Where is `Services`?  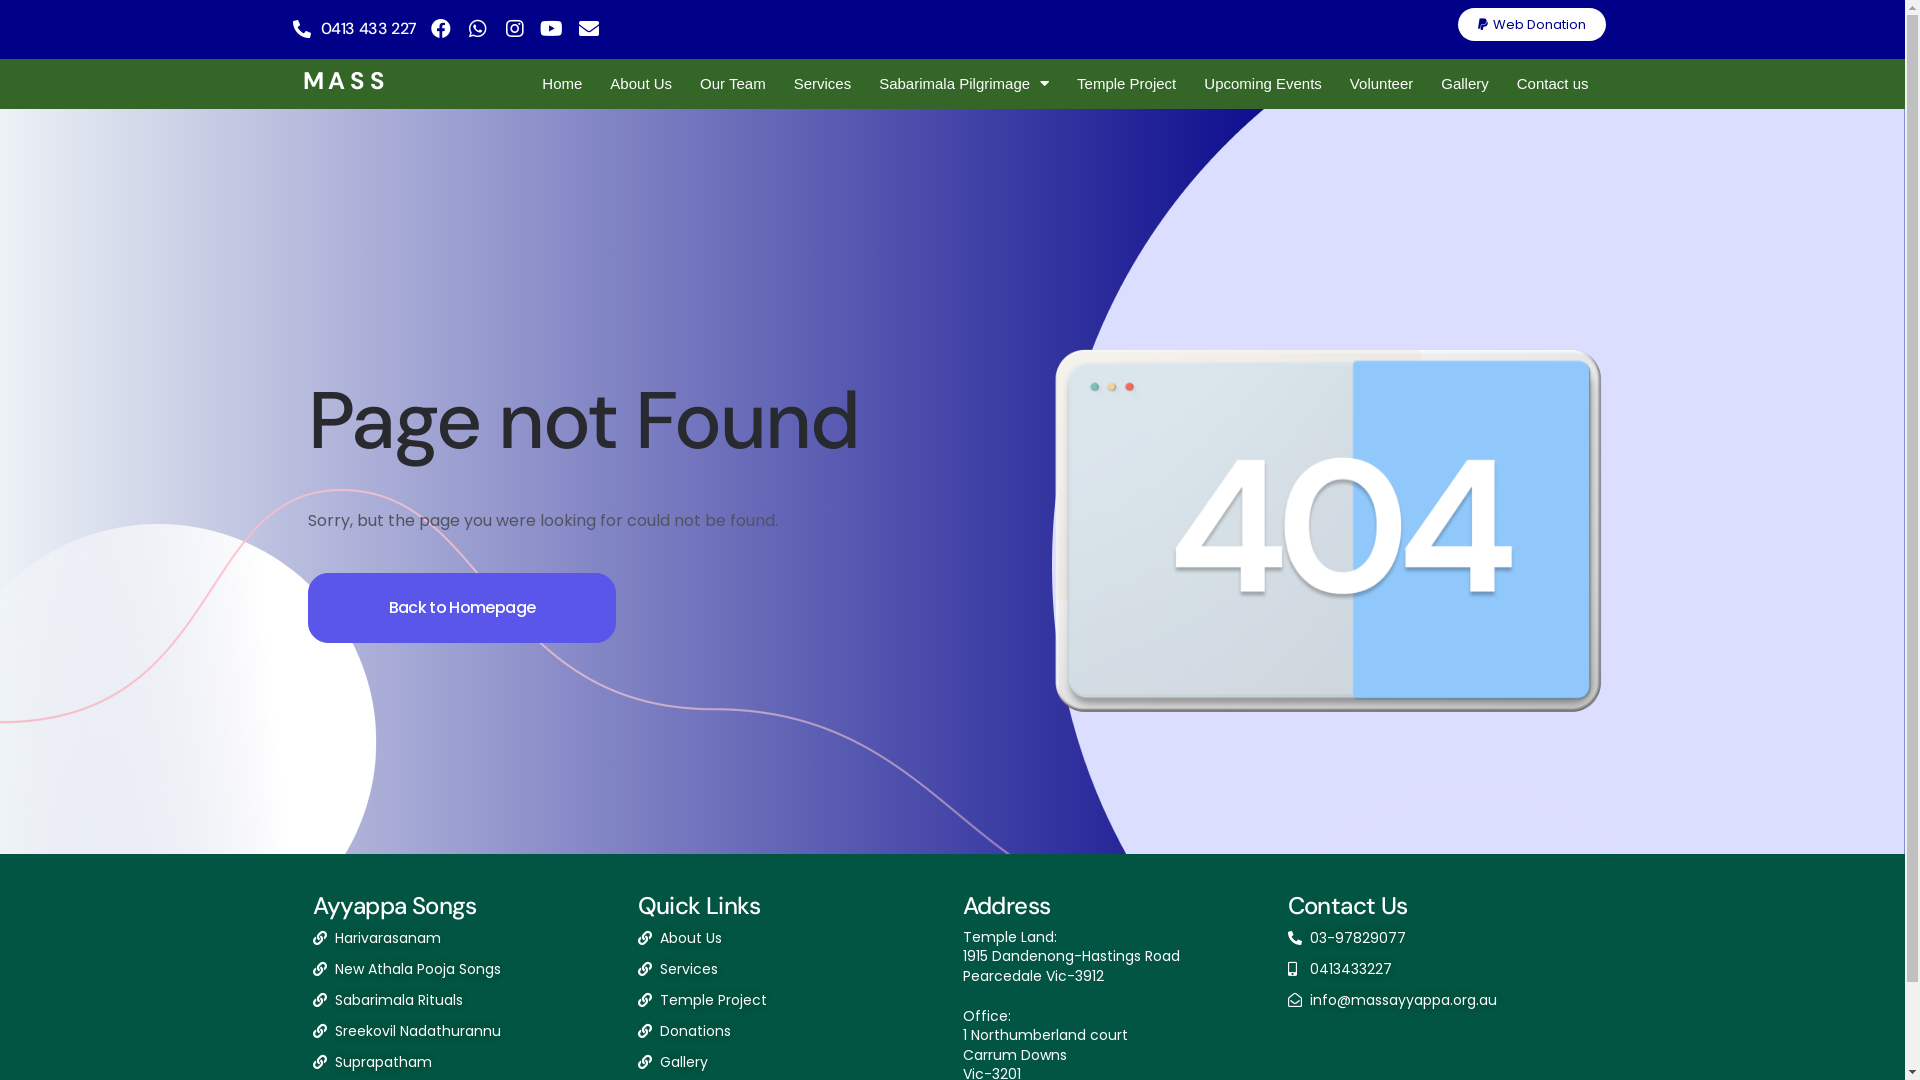 Services is located at coordinates (823, 84).